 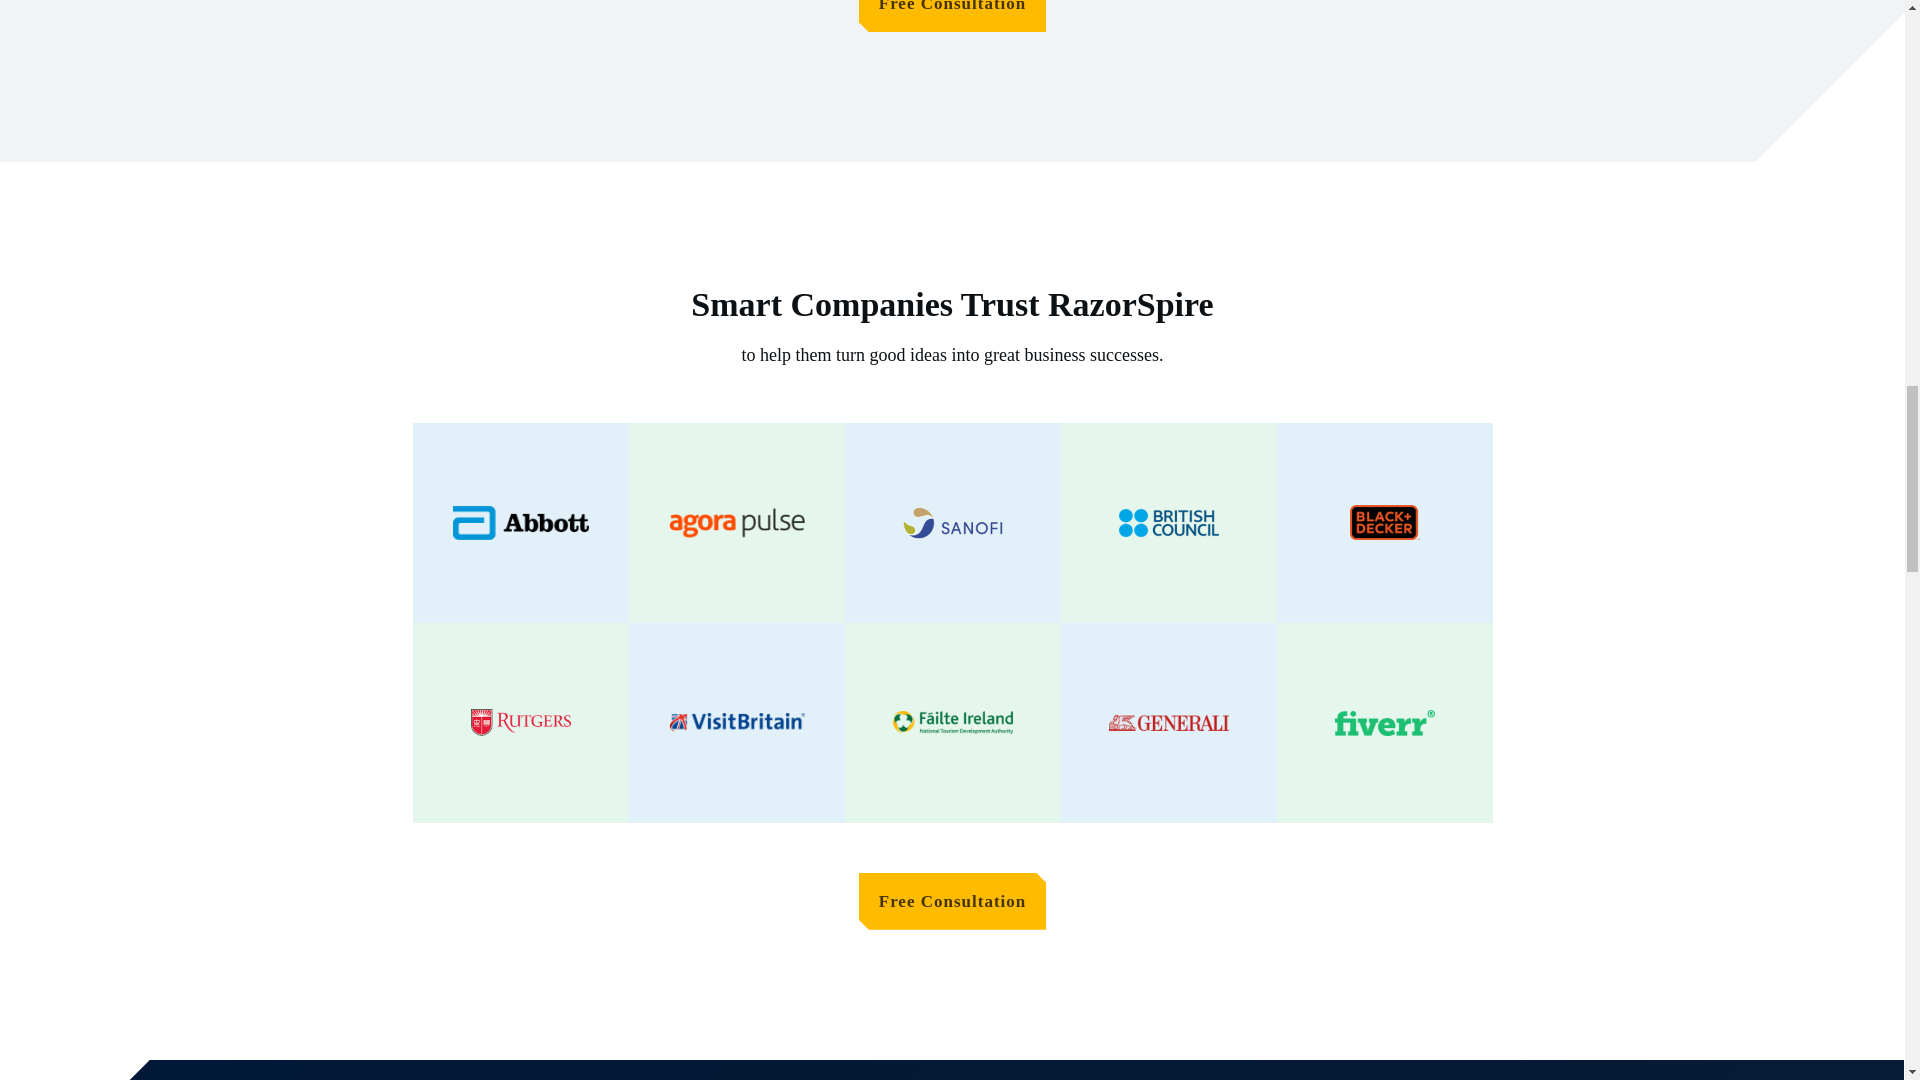 I want to click on logo-visitbritain-, so click(x=736, y=722).